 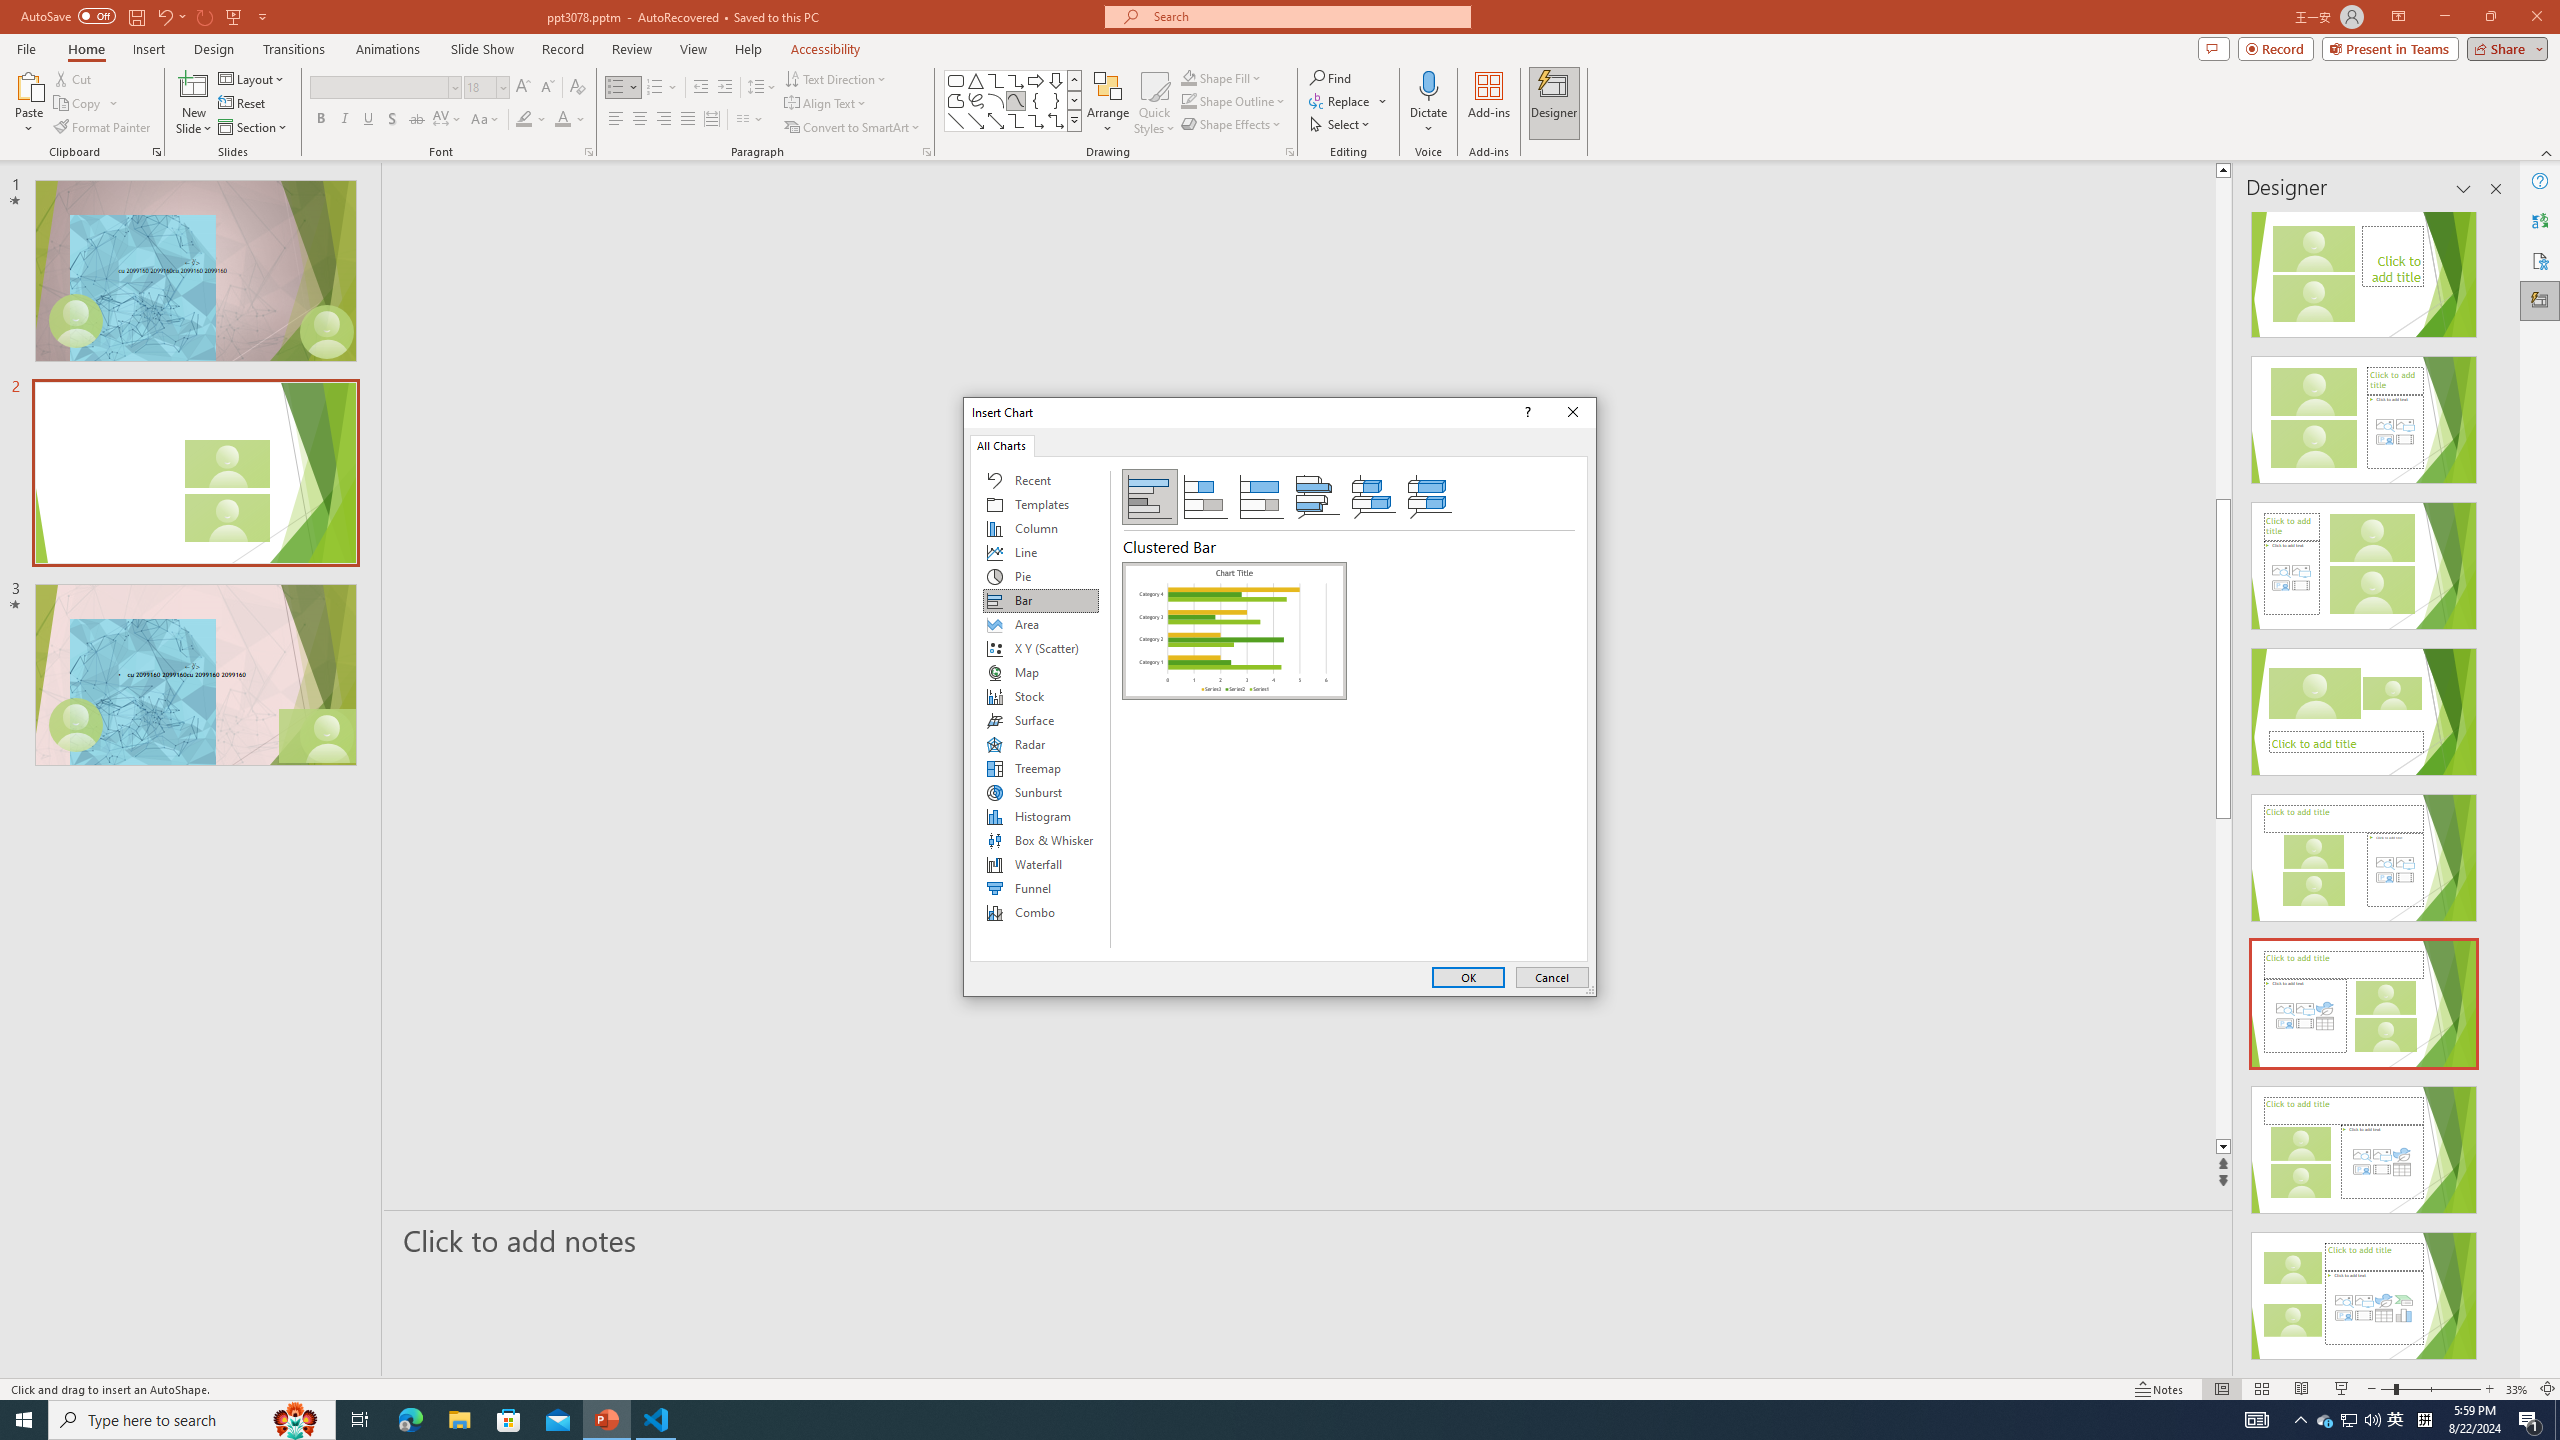 I want to click on Text Highlight Color Yellow, so click(x=524, y=120).